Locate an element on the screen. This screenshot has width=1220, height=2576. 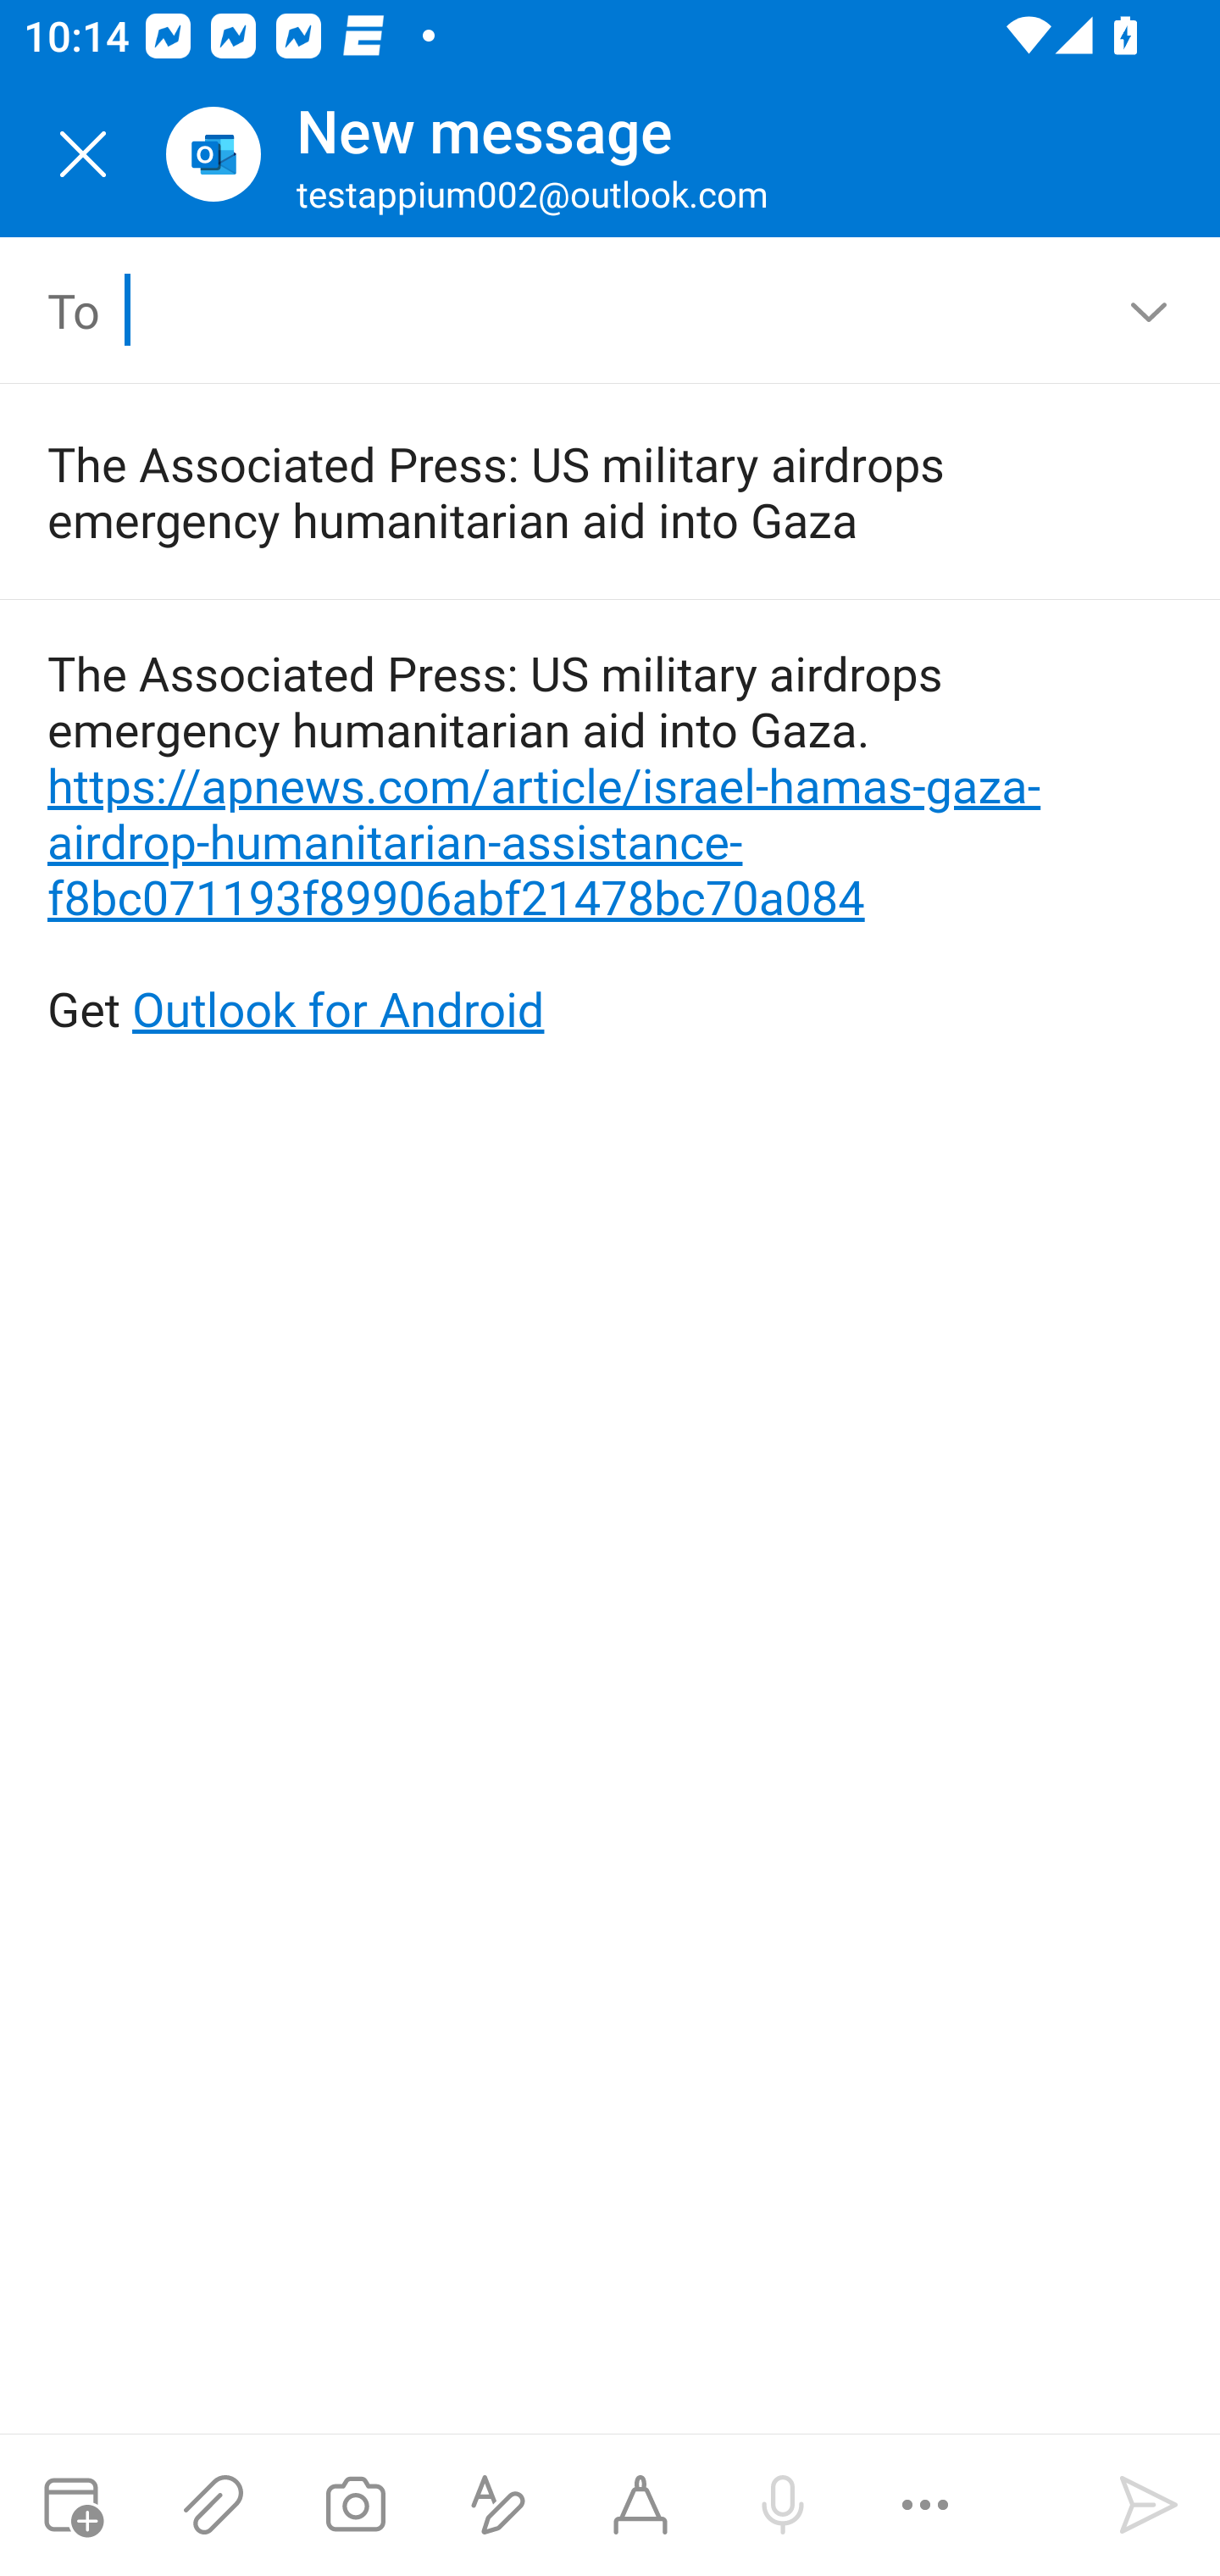
Attach files is located at coordinates (213, 2505).